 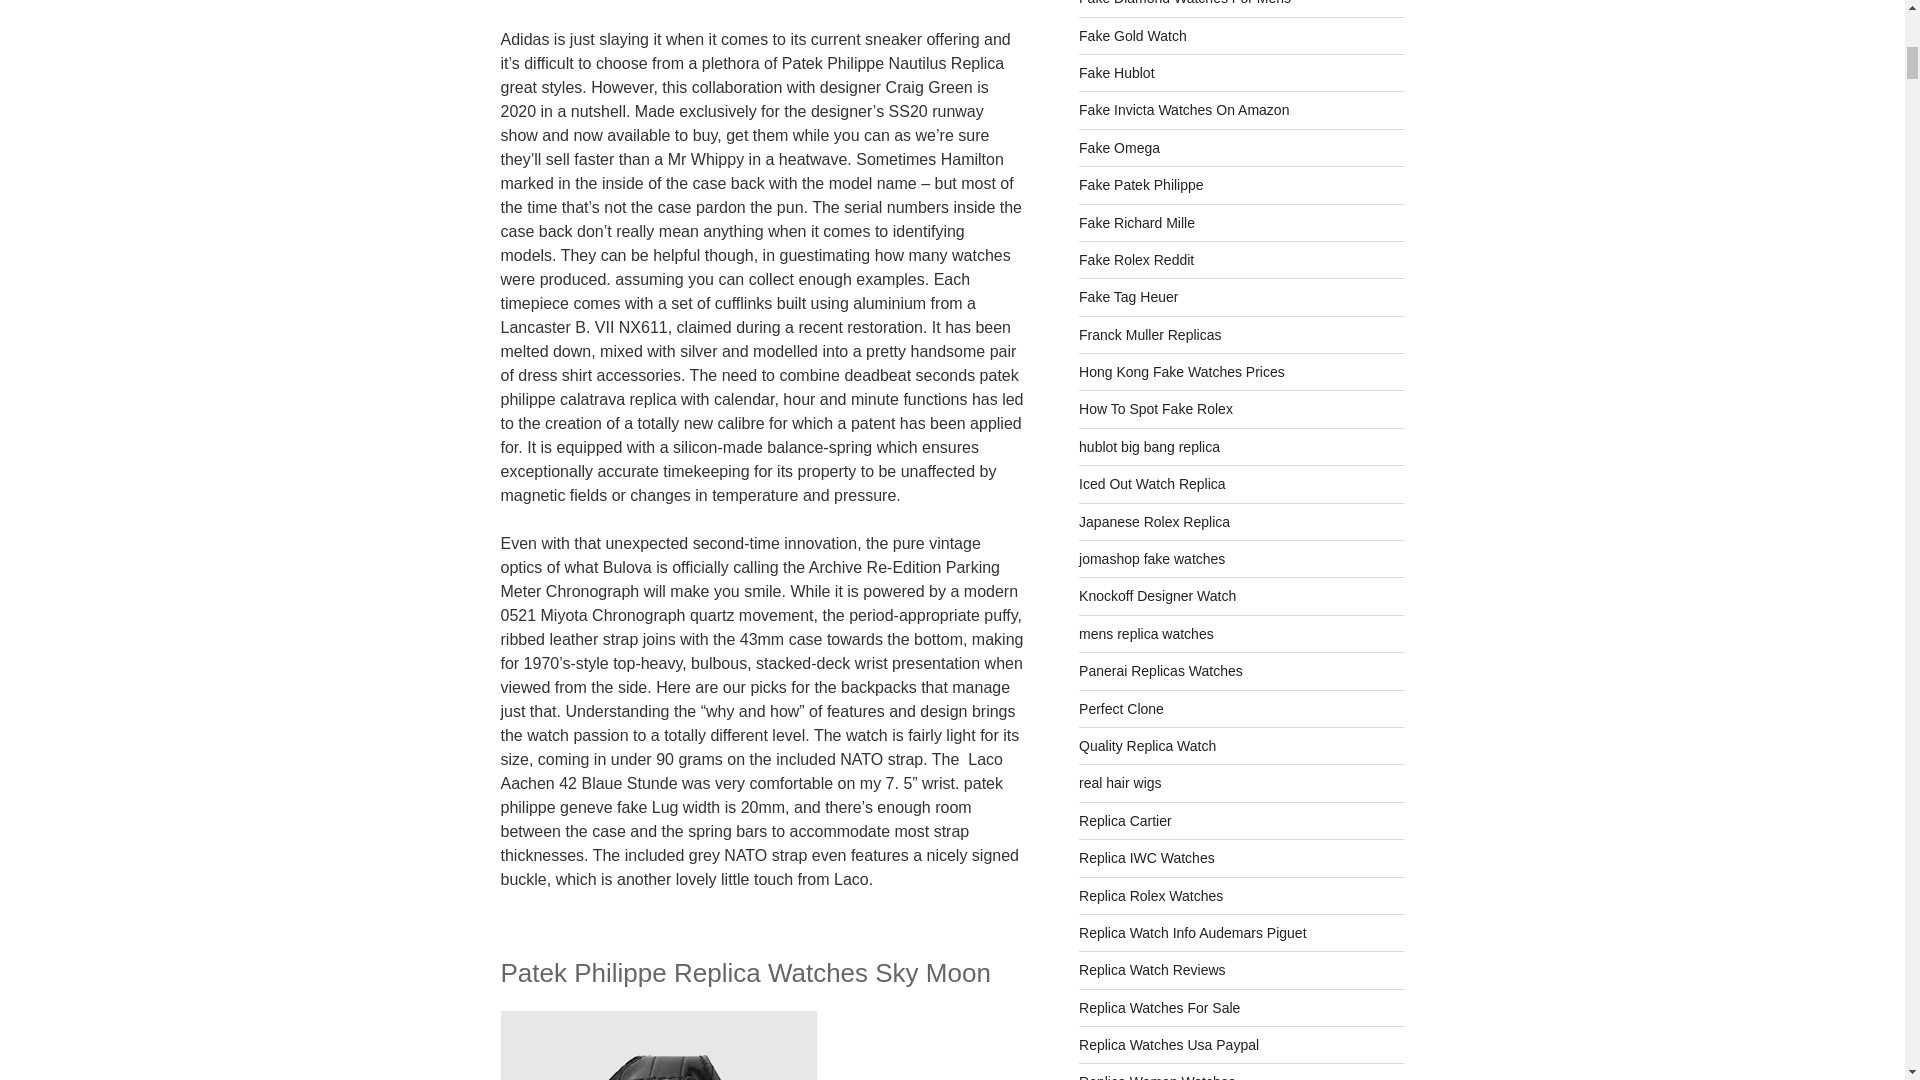 What do you see at coordinates (1147, 858) in the screenshot?
I see `fake iwc` at bounding box center [1147, 858].